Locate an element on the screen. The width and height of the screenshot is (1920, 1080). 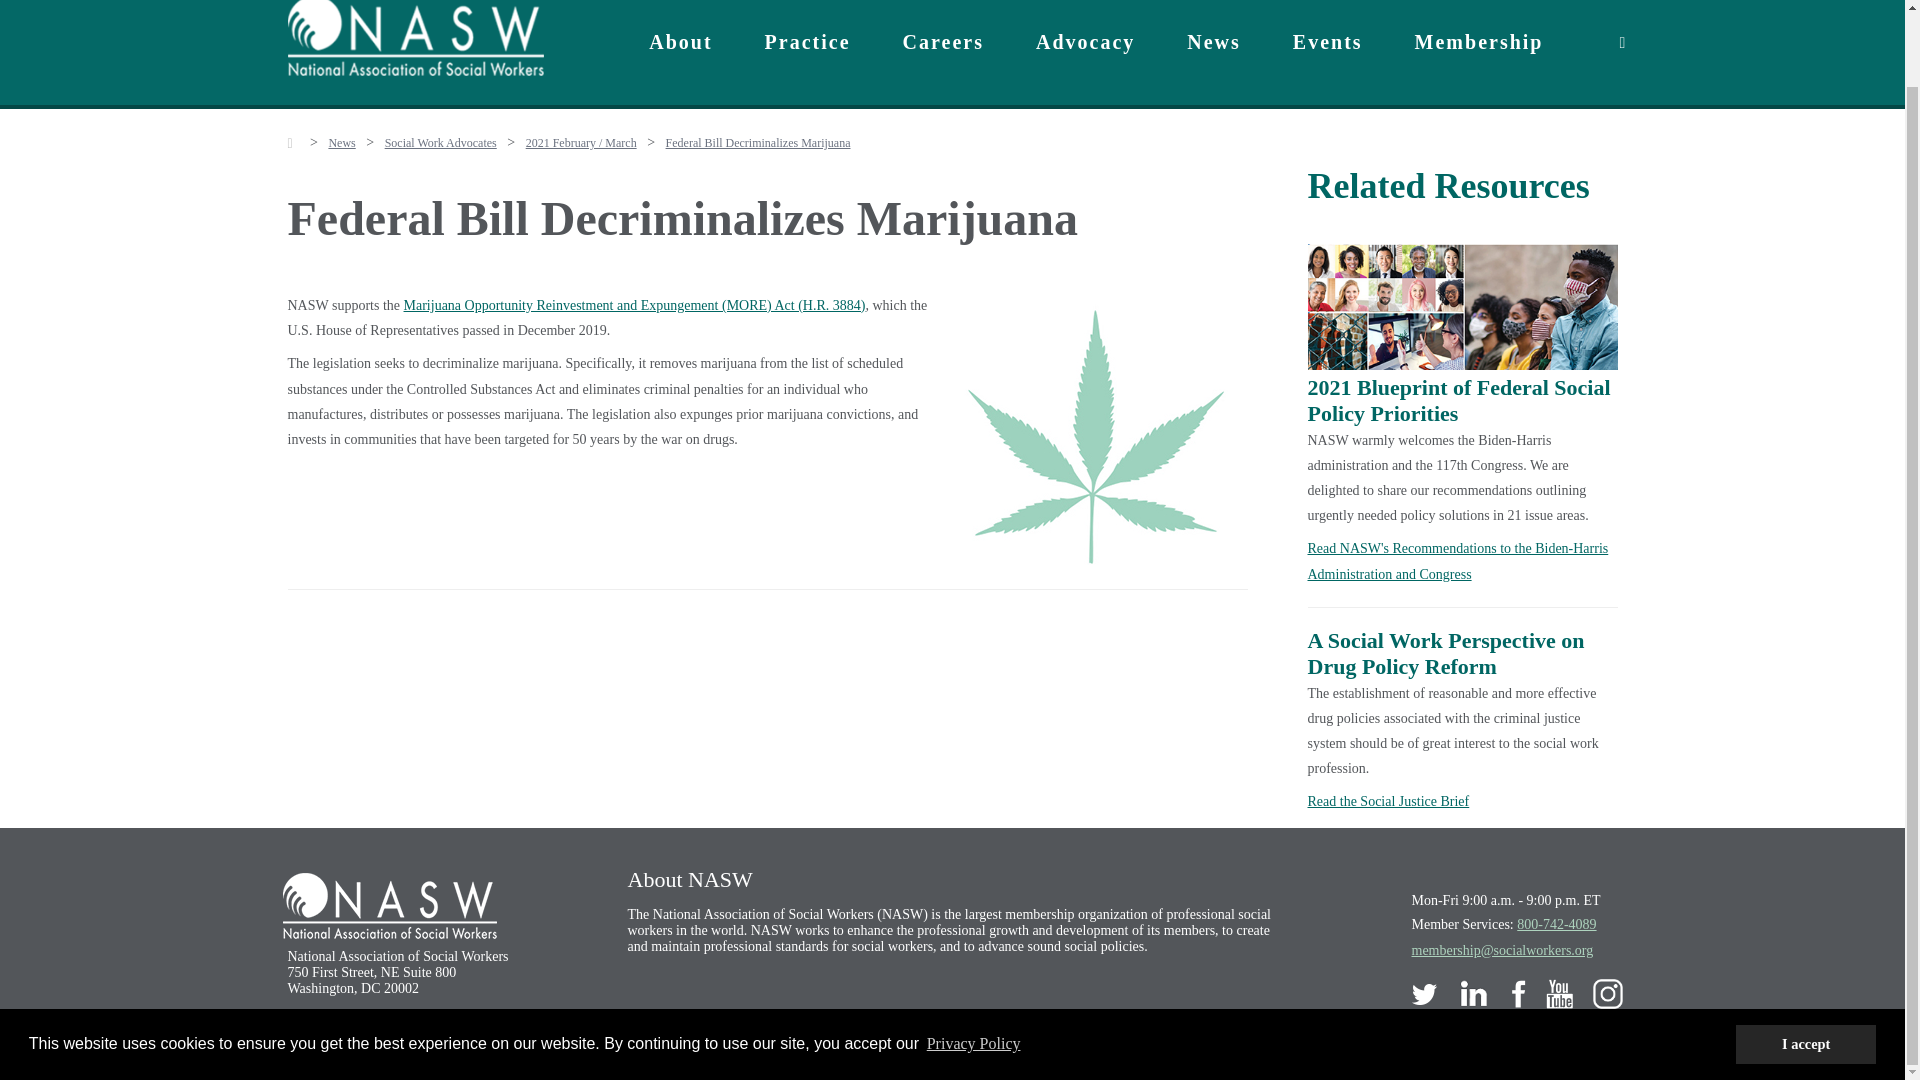
I accept is located at coordinates (1805, 963).